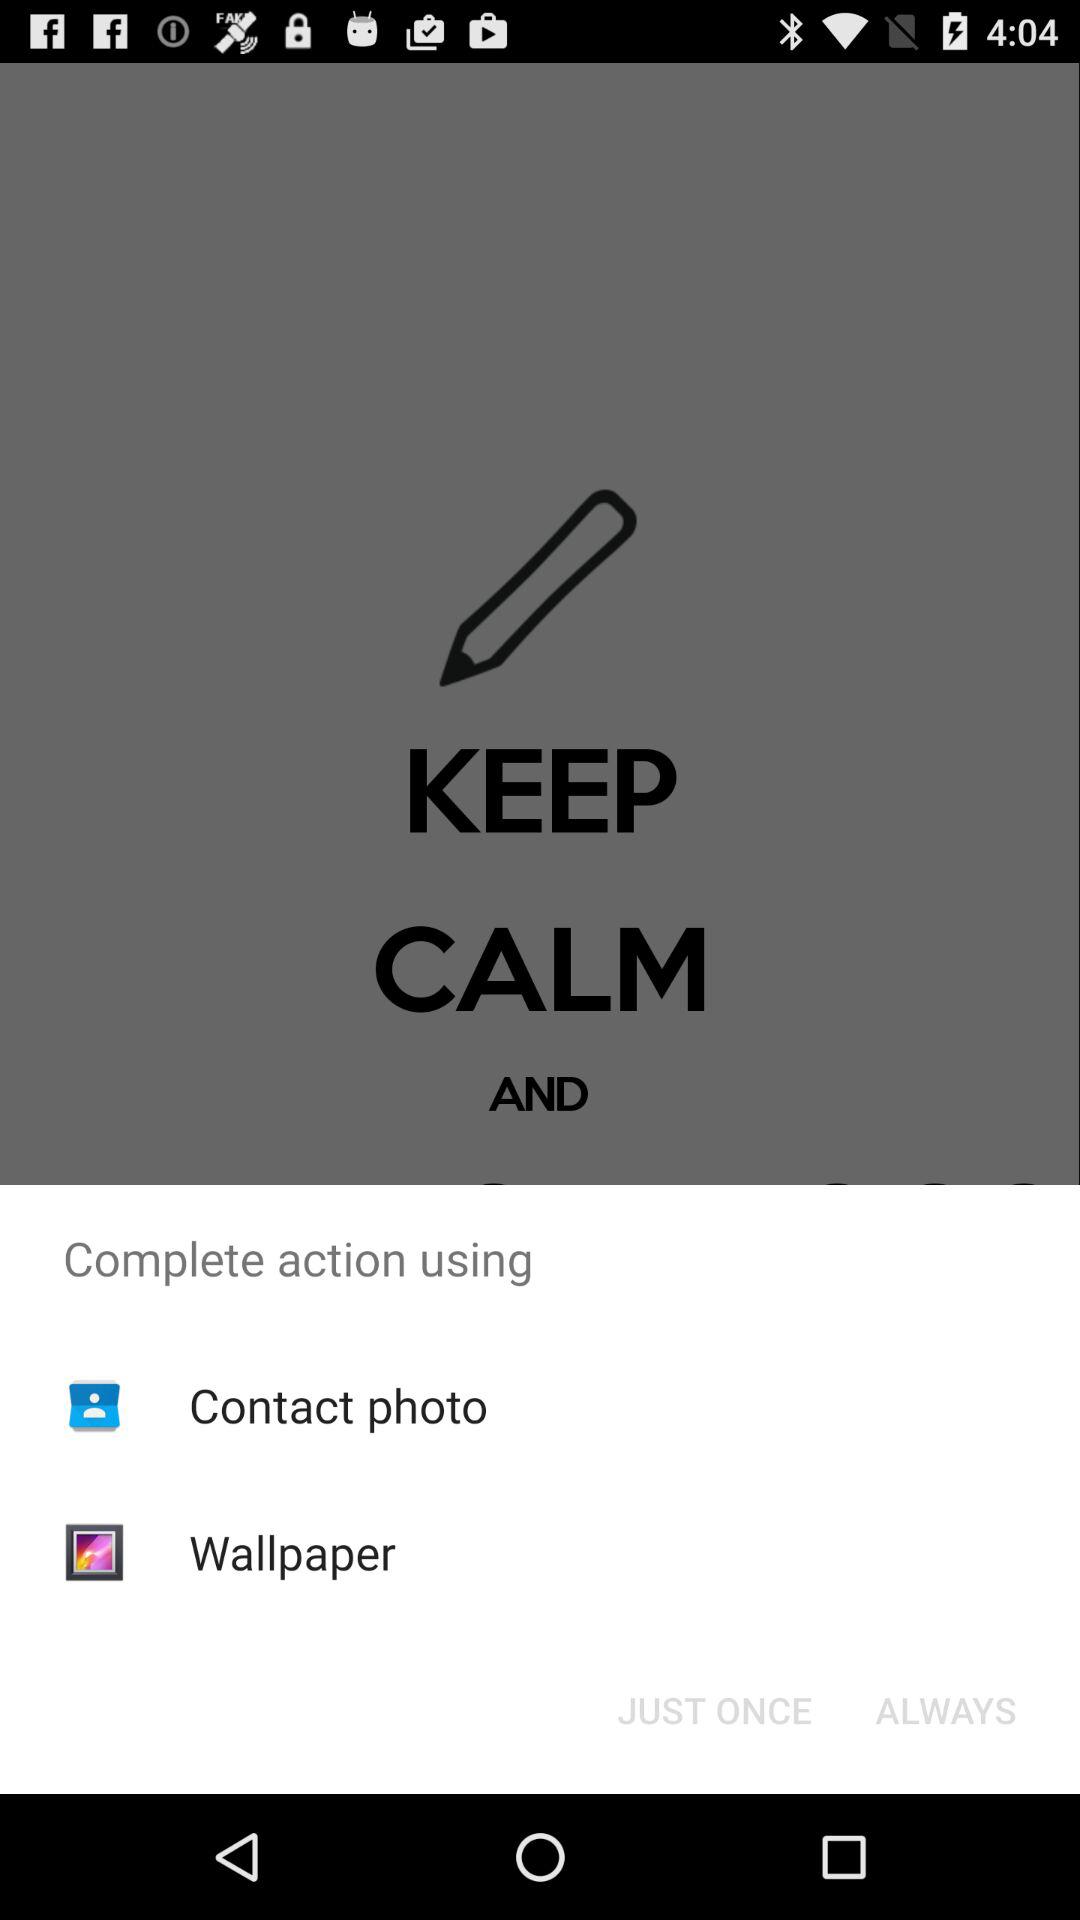  I want to click on tap contact photo item, so click(338, 1405).